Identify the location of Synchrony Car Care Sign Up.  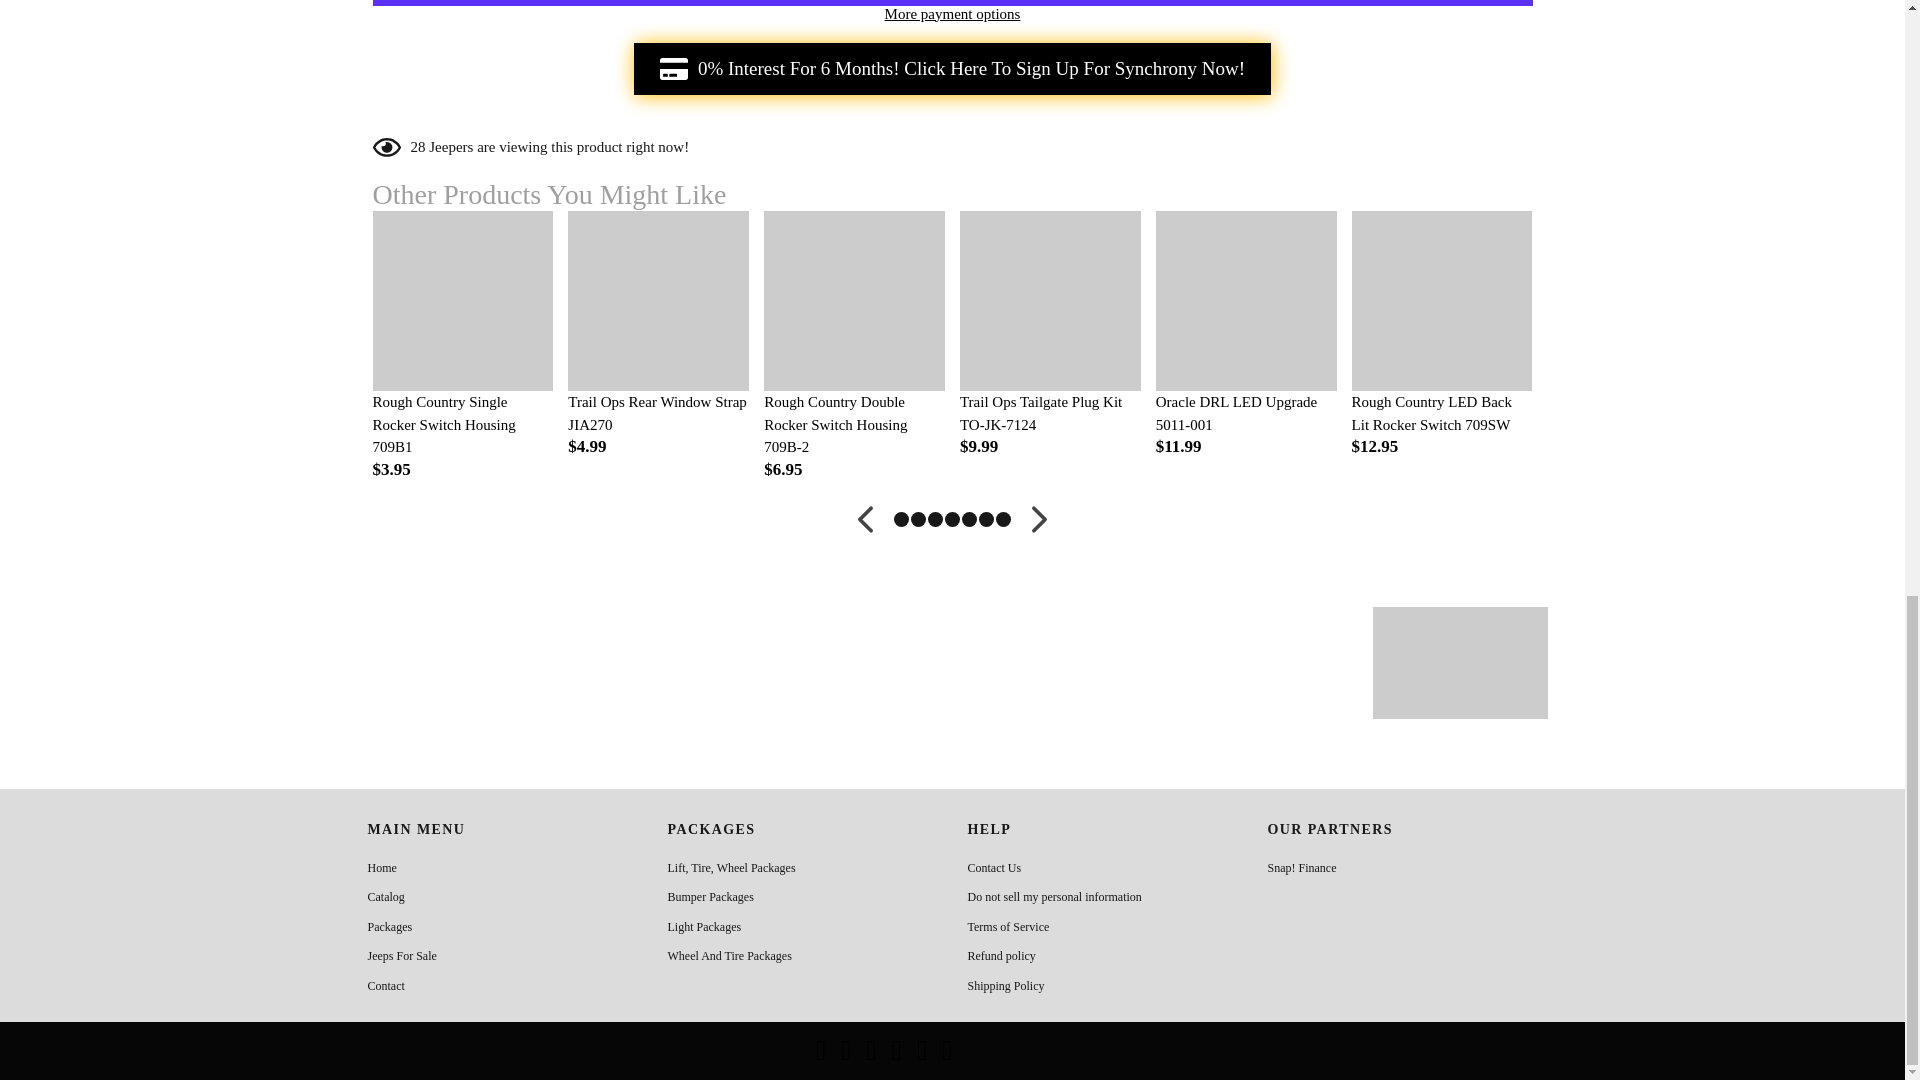
(952, 69).